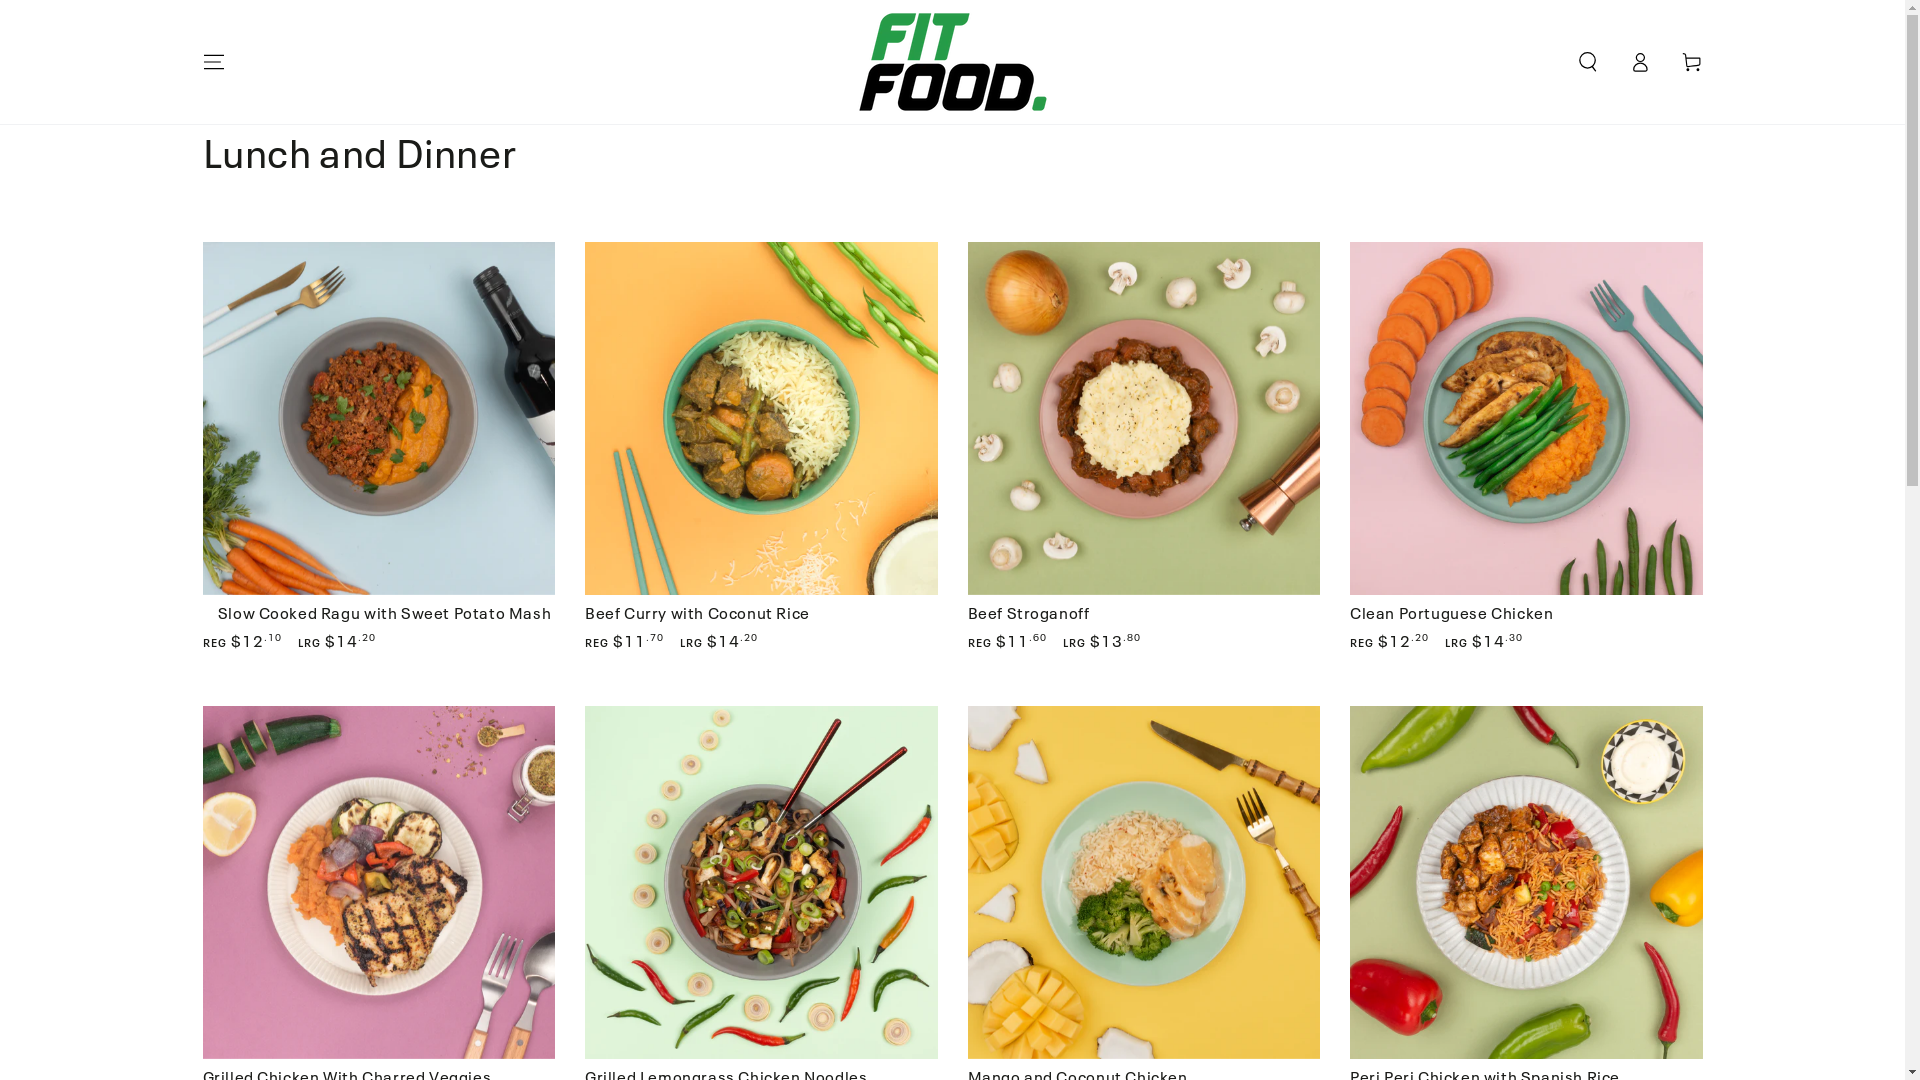 The width and height of the screenshot is (1920, 1080). I want to click on Log in, so click(1640, 62).